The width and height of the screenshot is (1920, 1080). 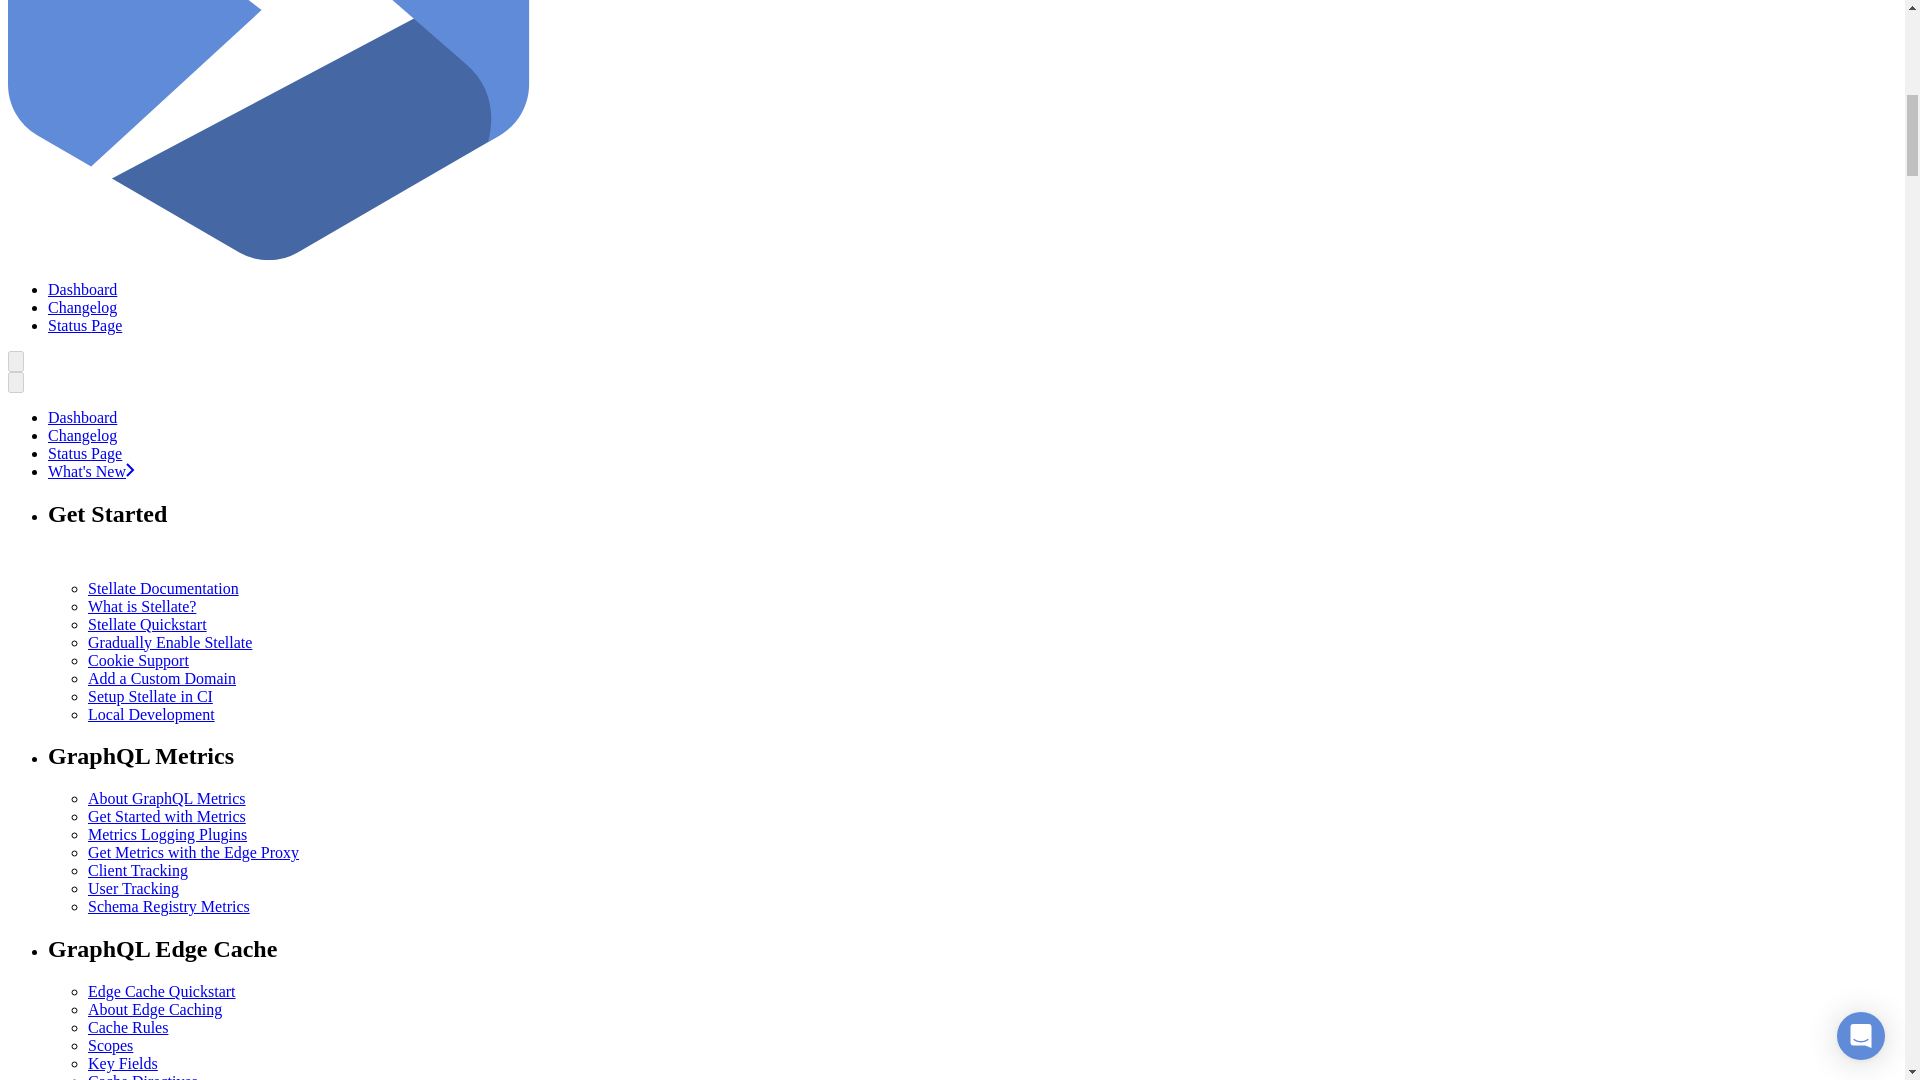 What do you see at coordinates (82, 289) in the screenshot?
I see `Dashboard` at bounding box center [82, 289].